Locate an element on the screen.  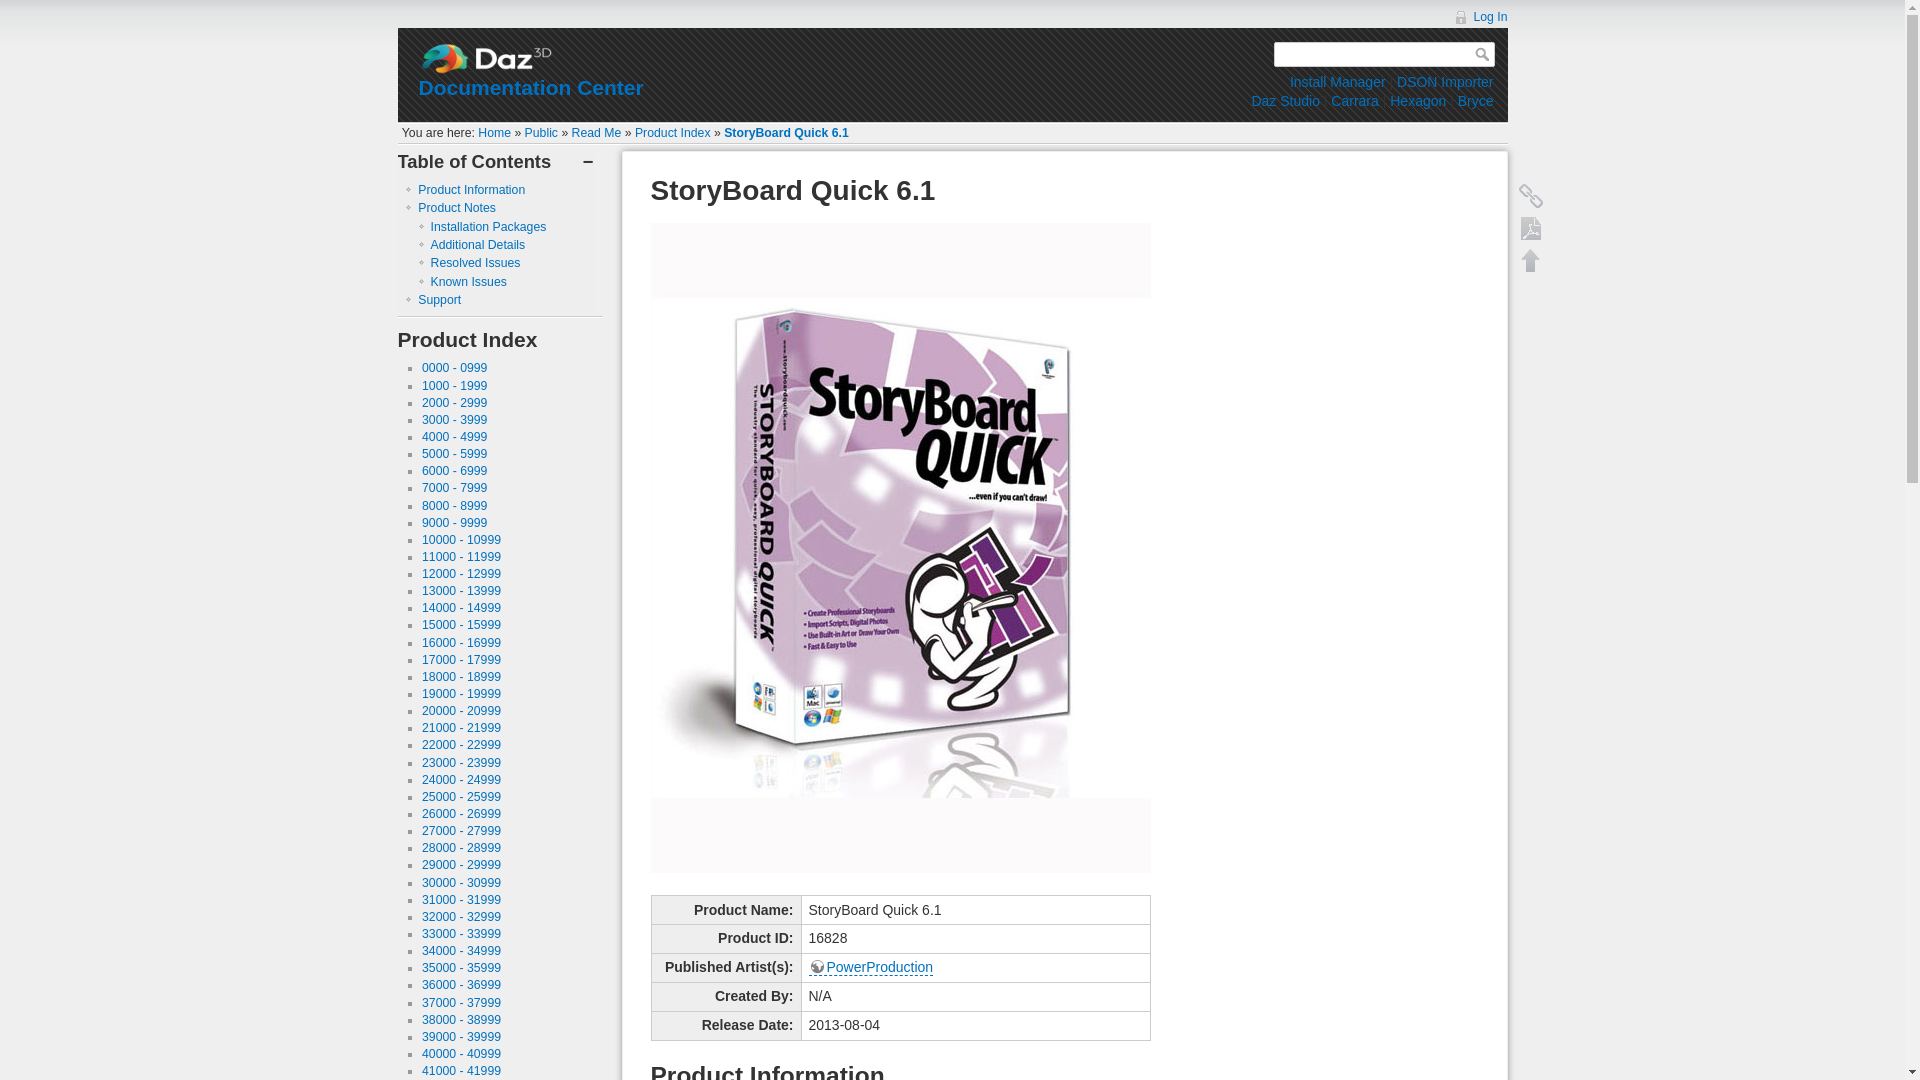
Support is located at coordinates (439, 299).